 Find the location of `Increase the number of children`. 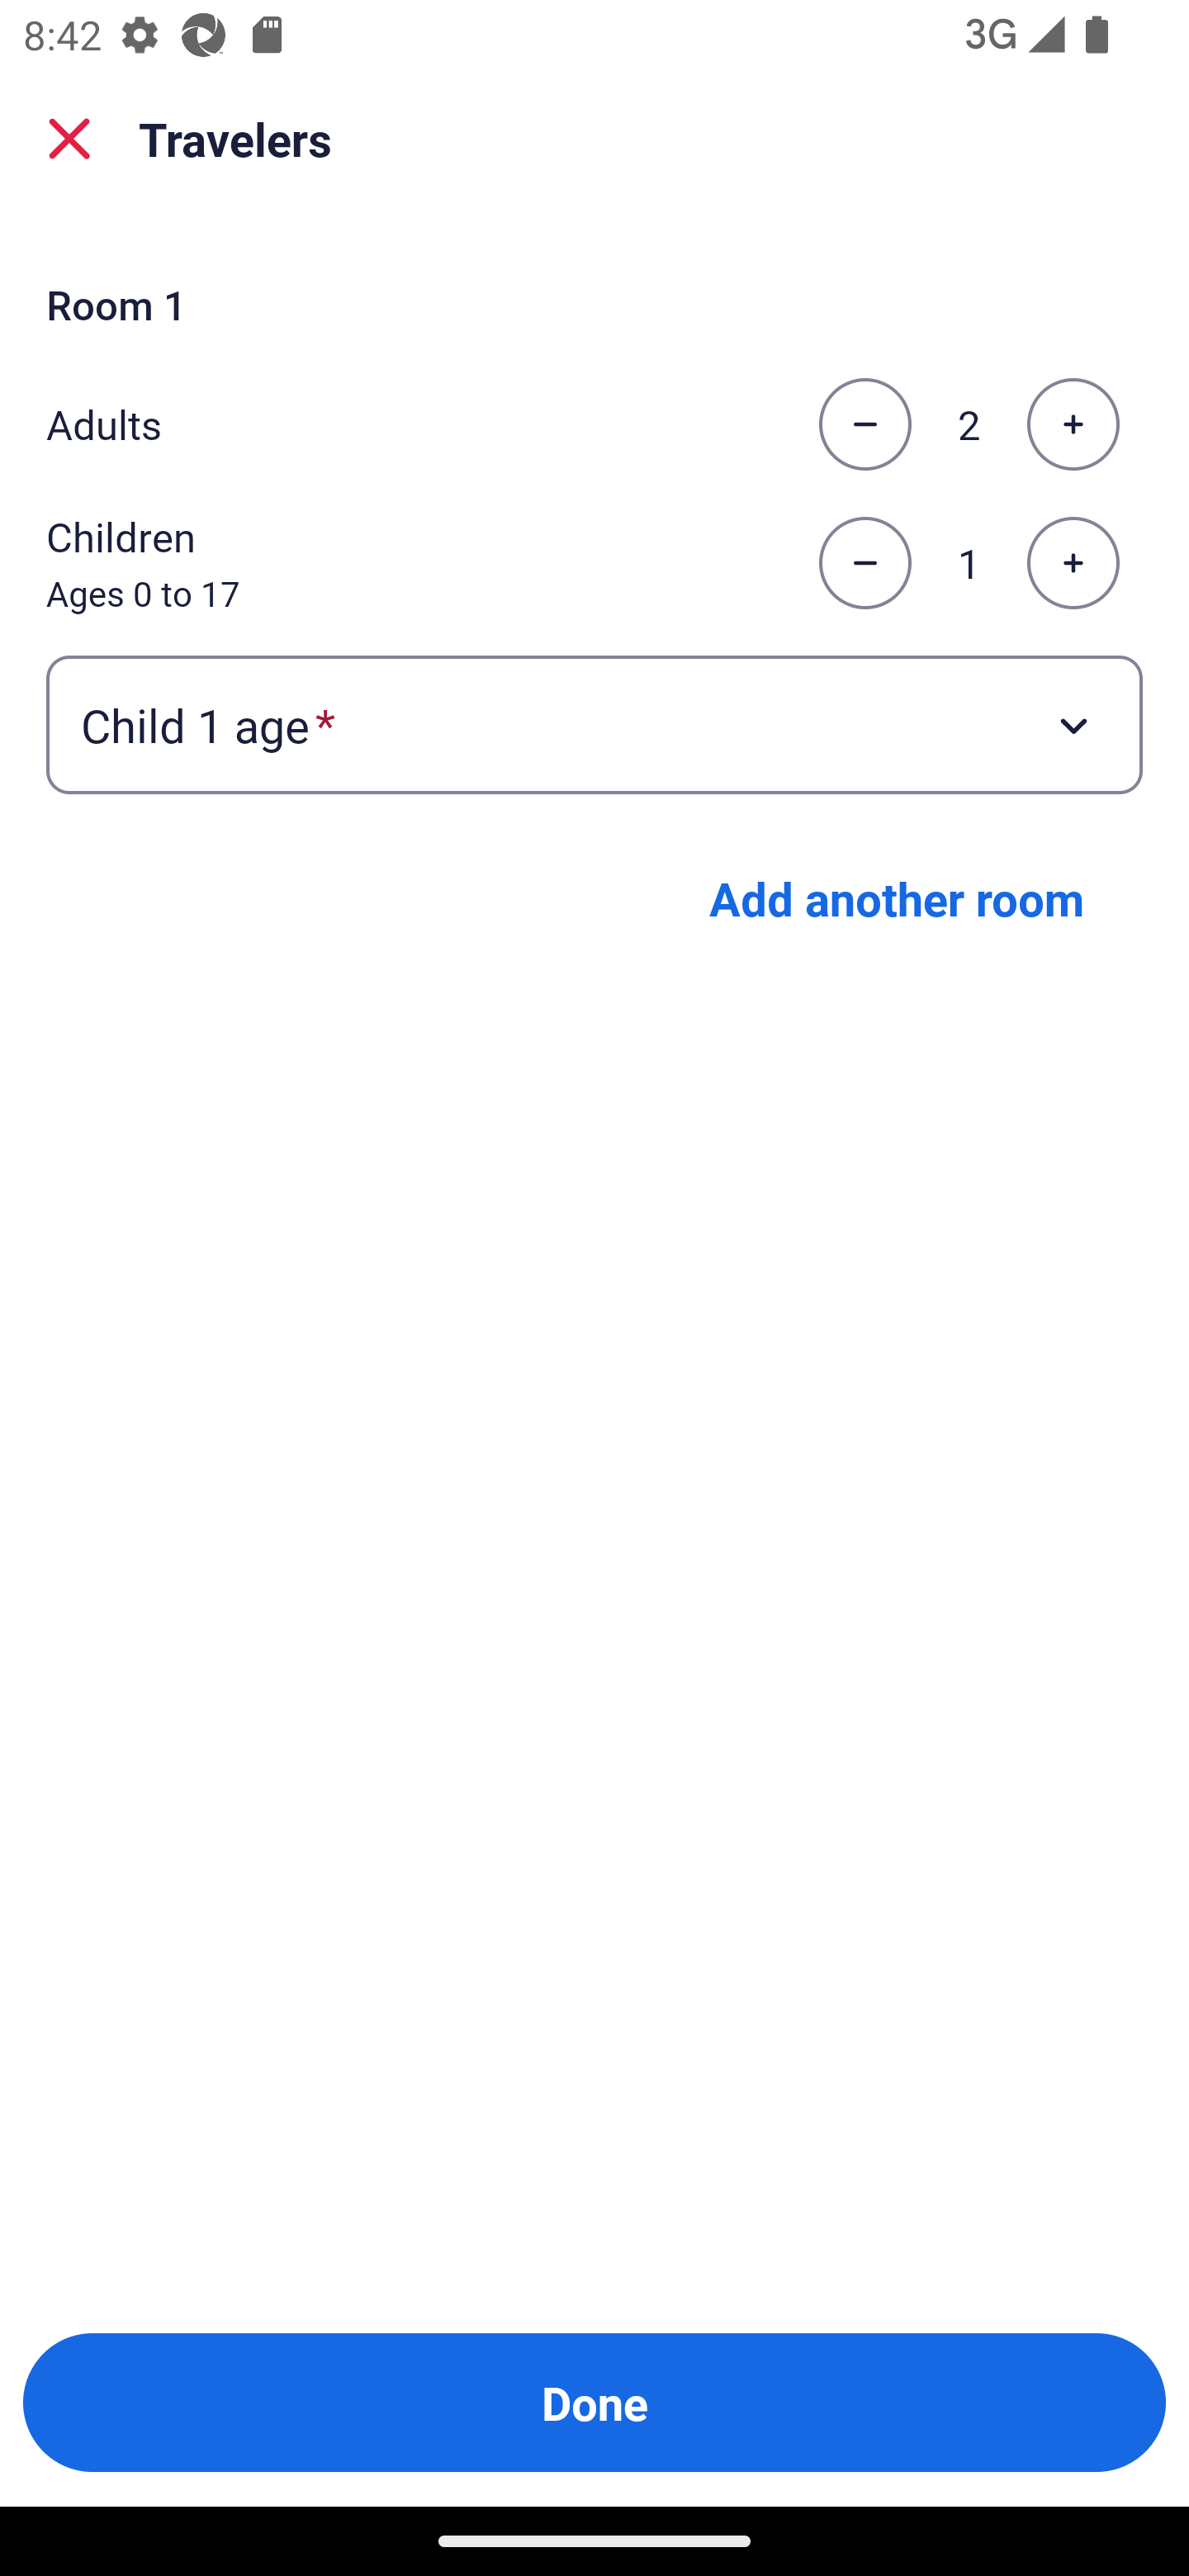

Increase the number of children is located at coordinates (1073, 564).